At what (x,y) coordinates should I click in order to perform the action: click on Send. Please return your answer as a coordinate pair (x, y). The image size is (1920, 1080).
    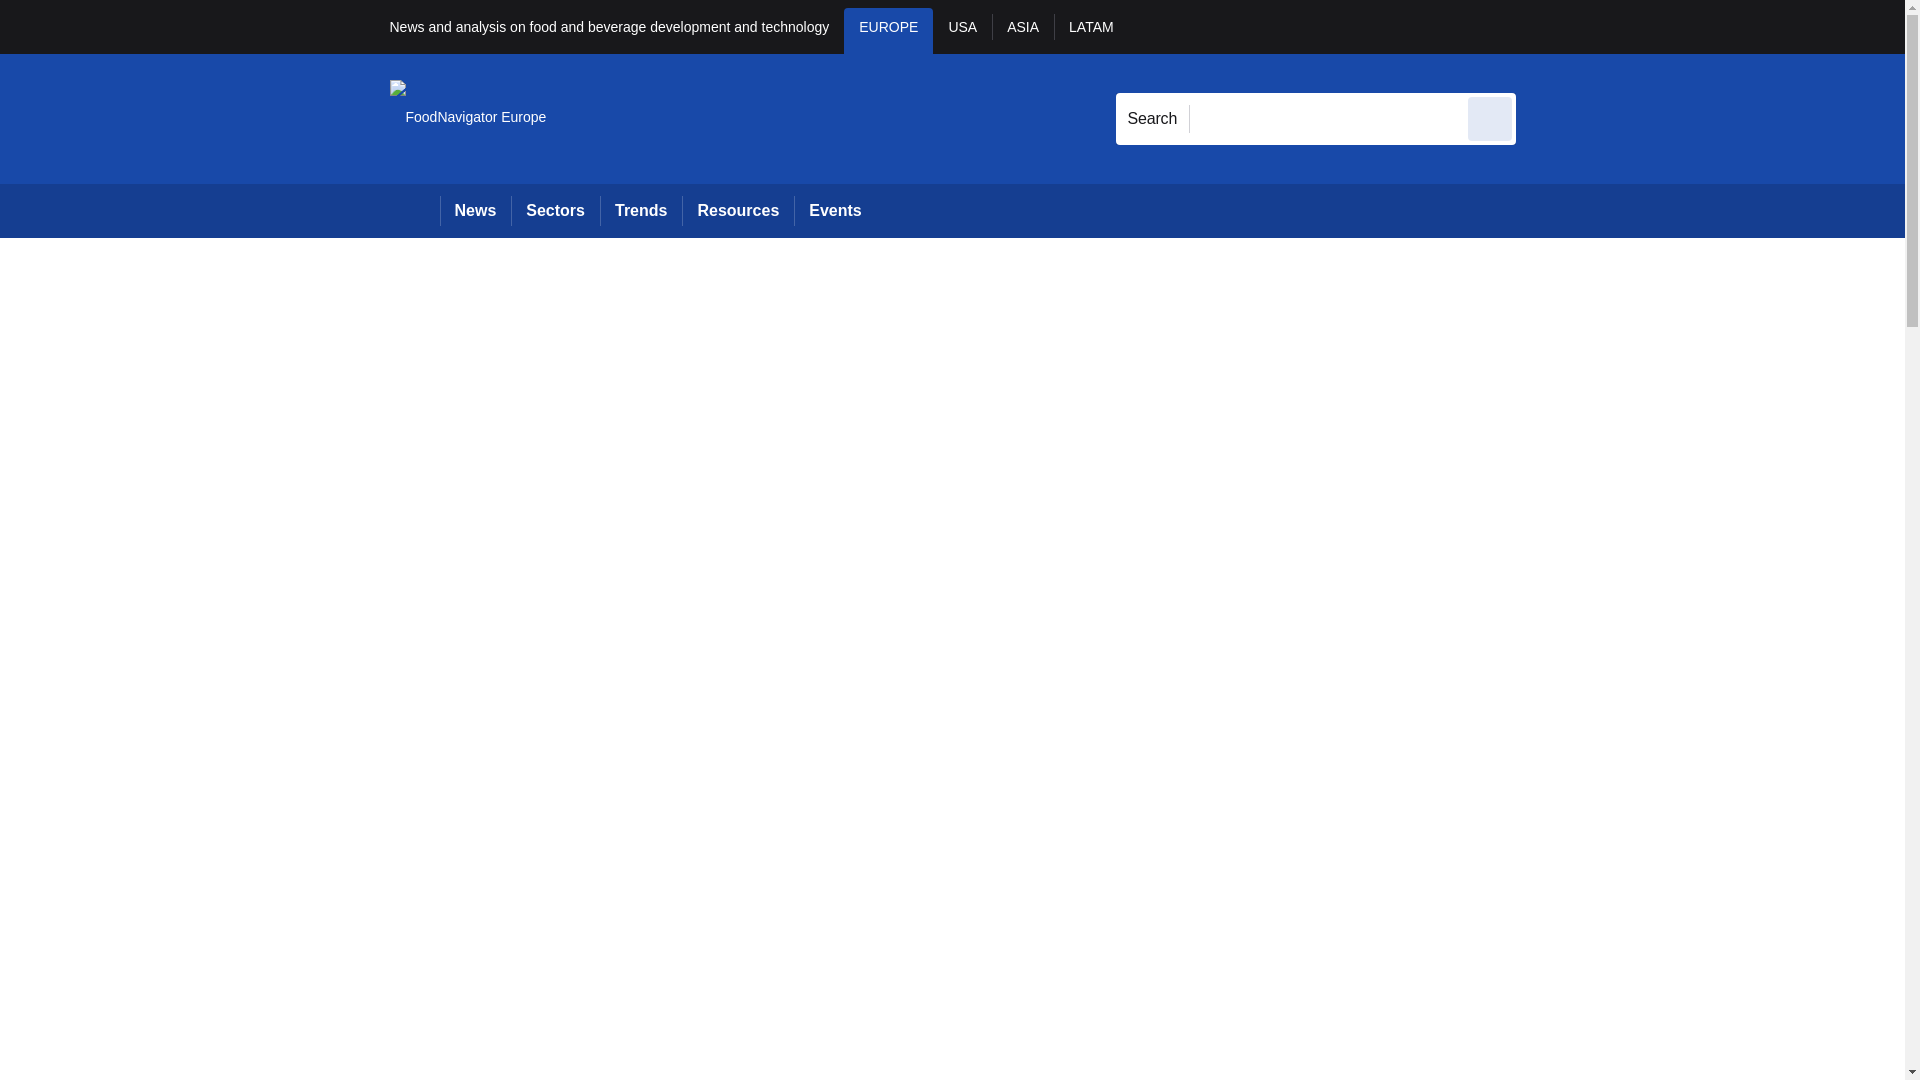
    Looking at the image, I should click on (1490, 118).